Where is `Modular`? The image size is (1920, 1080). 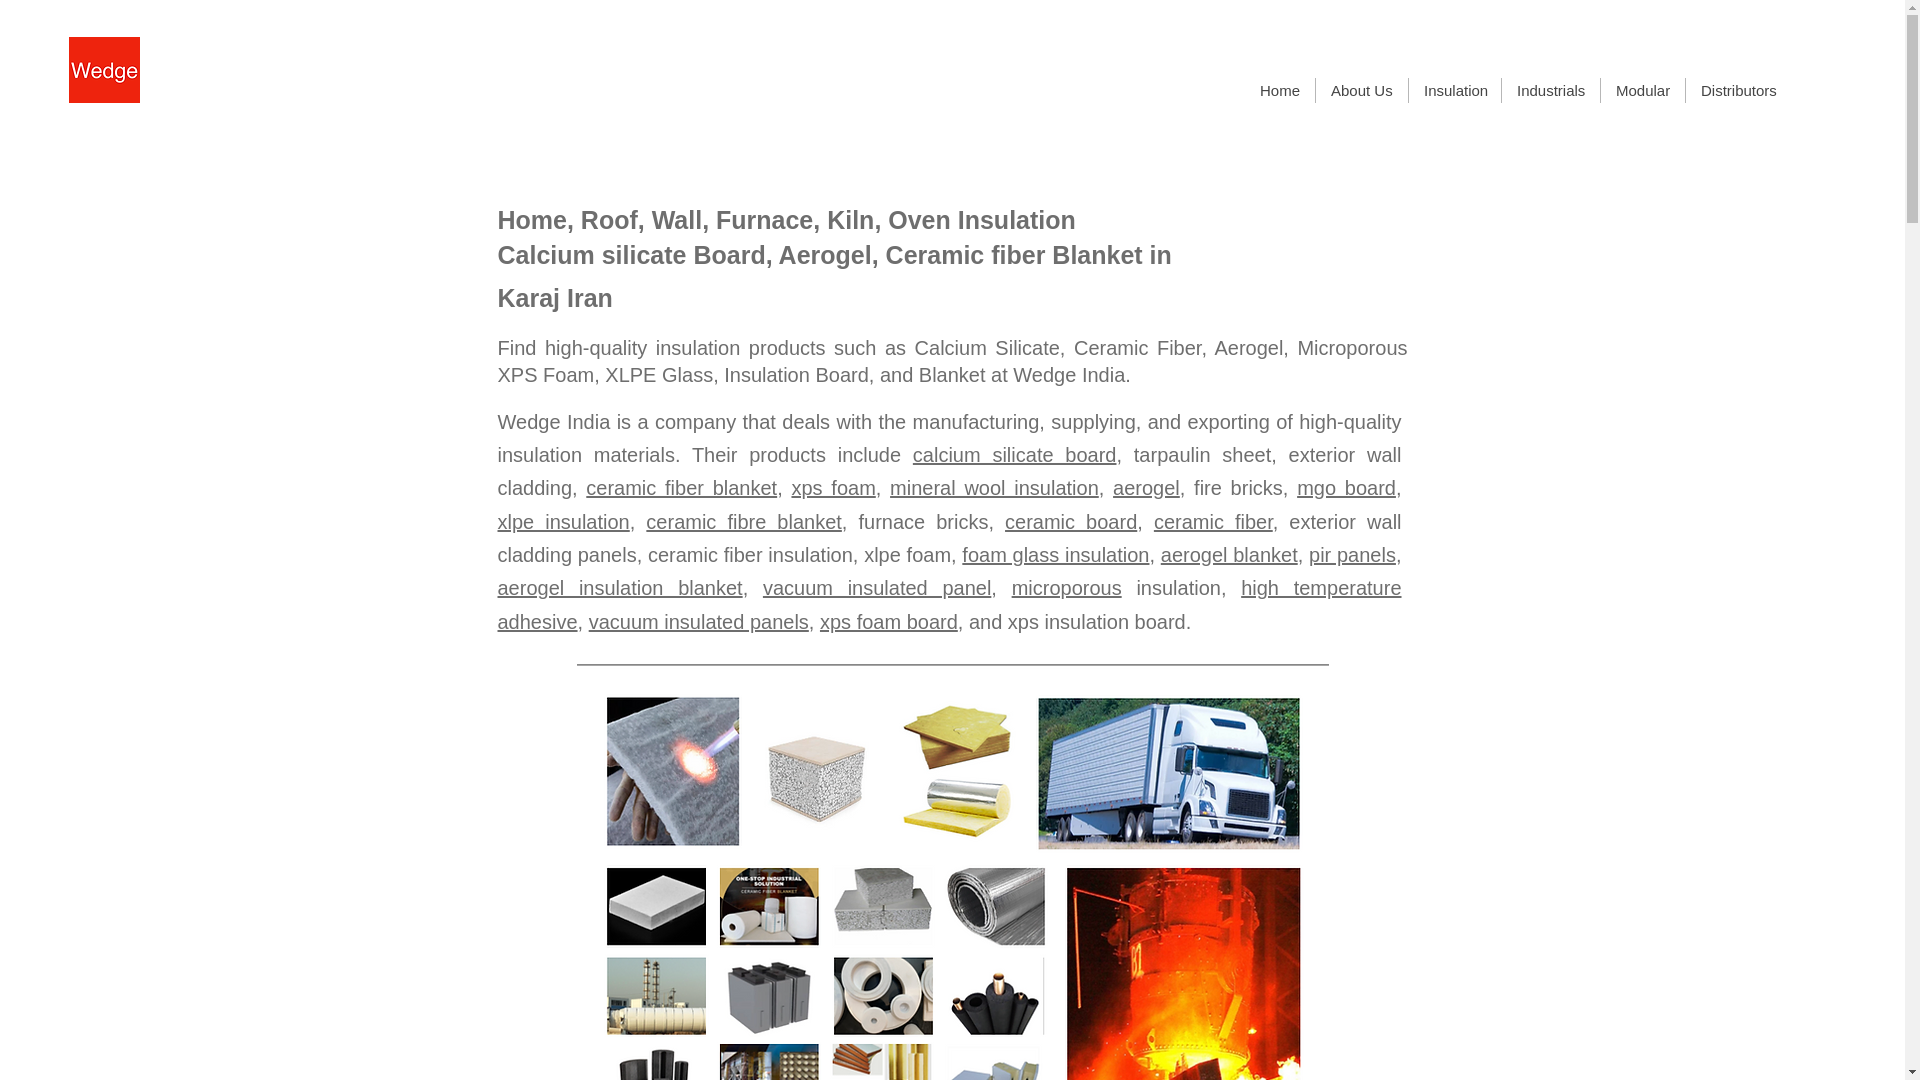
Modular is located at coordinates (1642, 90).